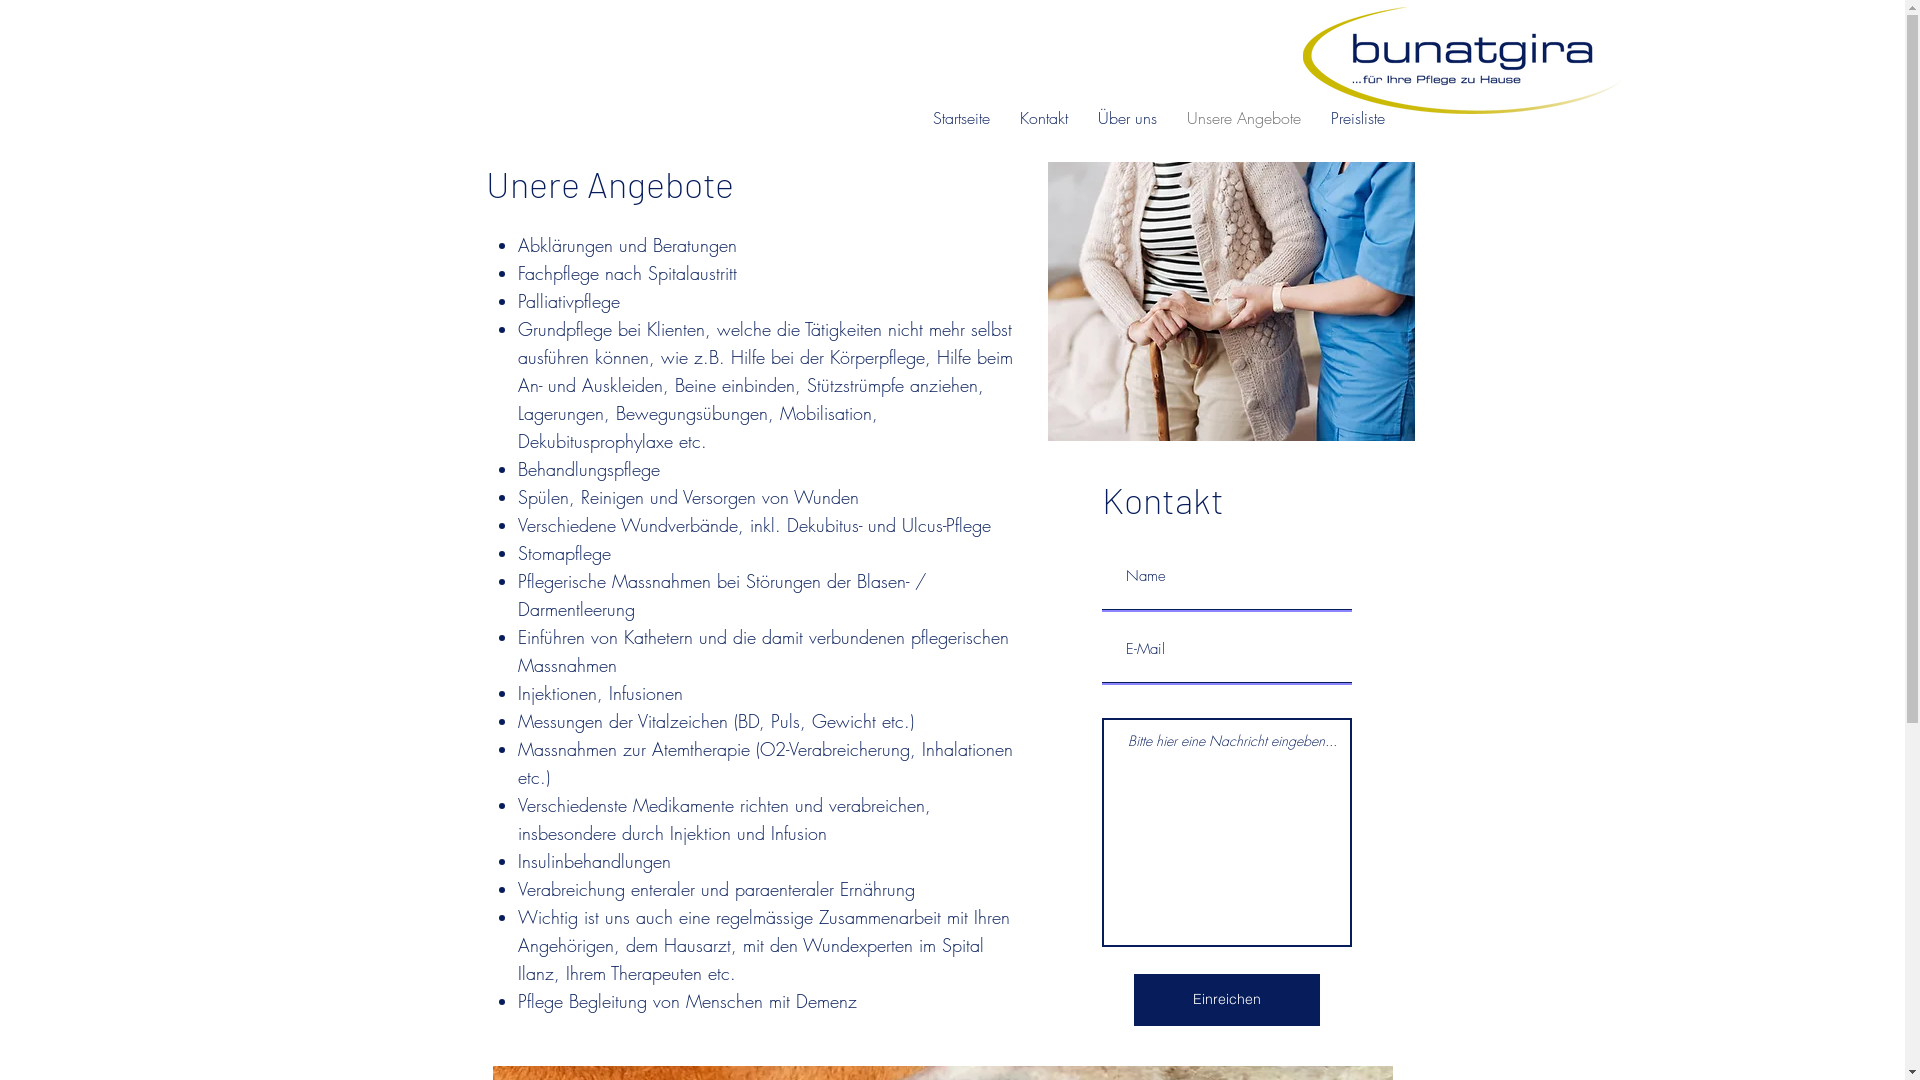  I want to click on Kontakt, so click(1044, 118).